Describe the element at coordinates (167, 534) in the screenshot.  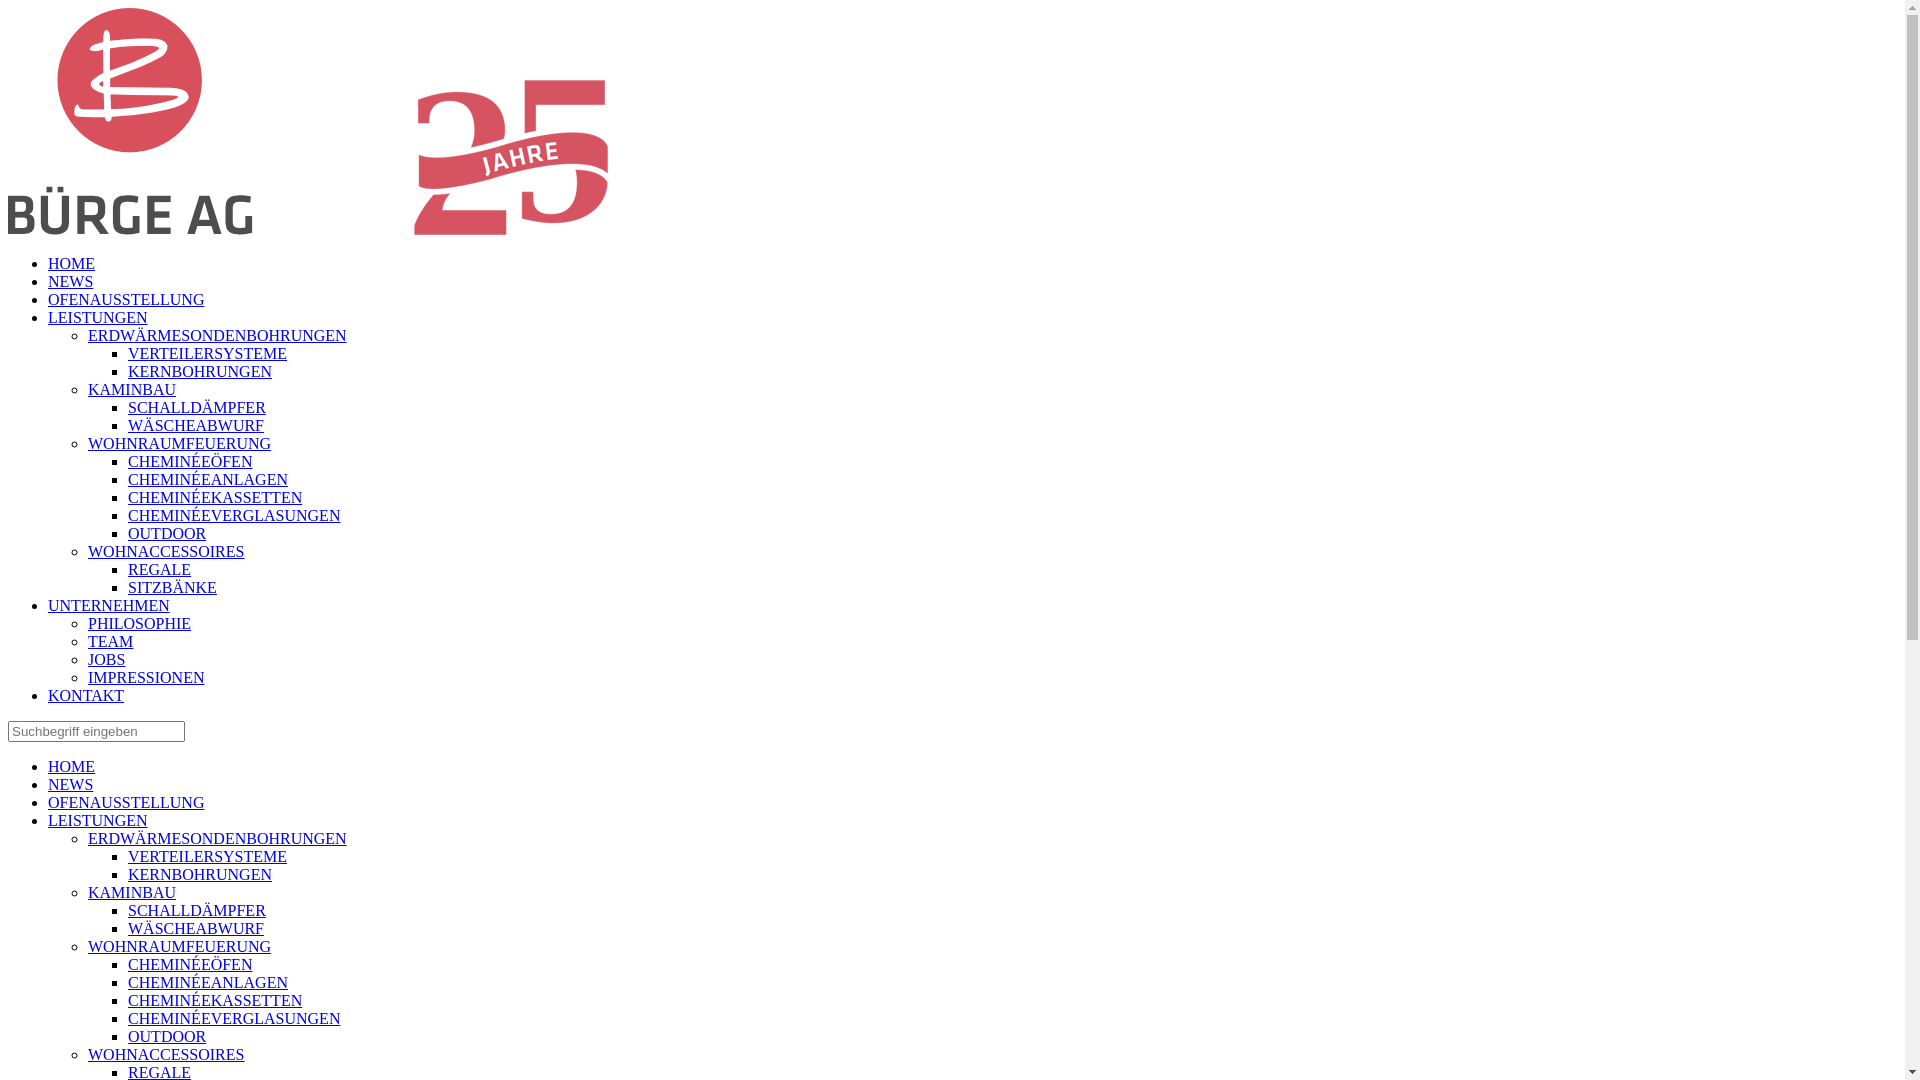
I see `OUTDOOR` at that location.